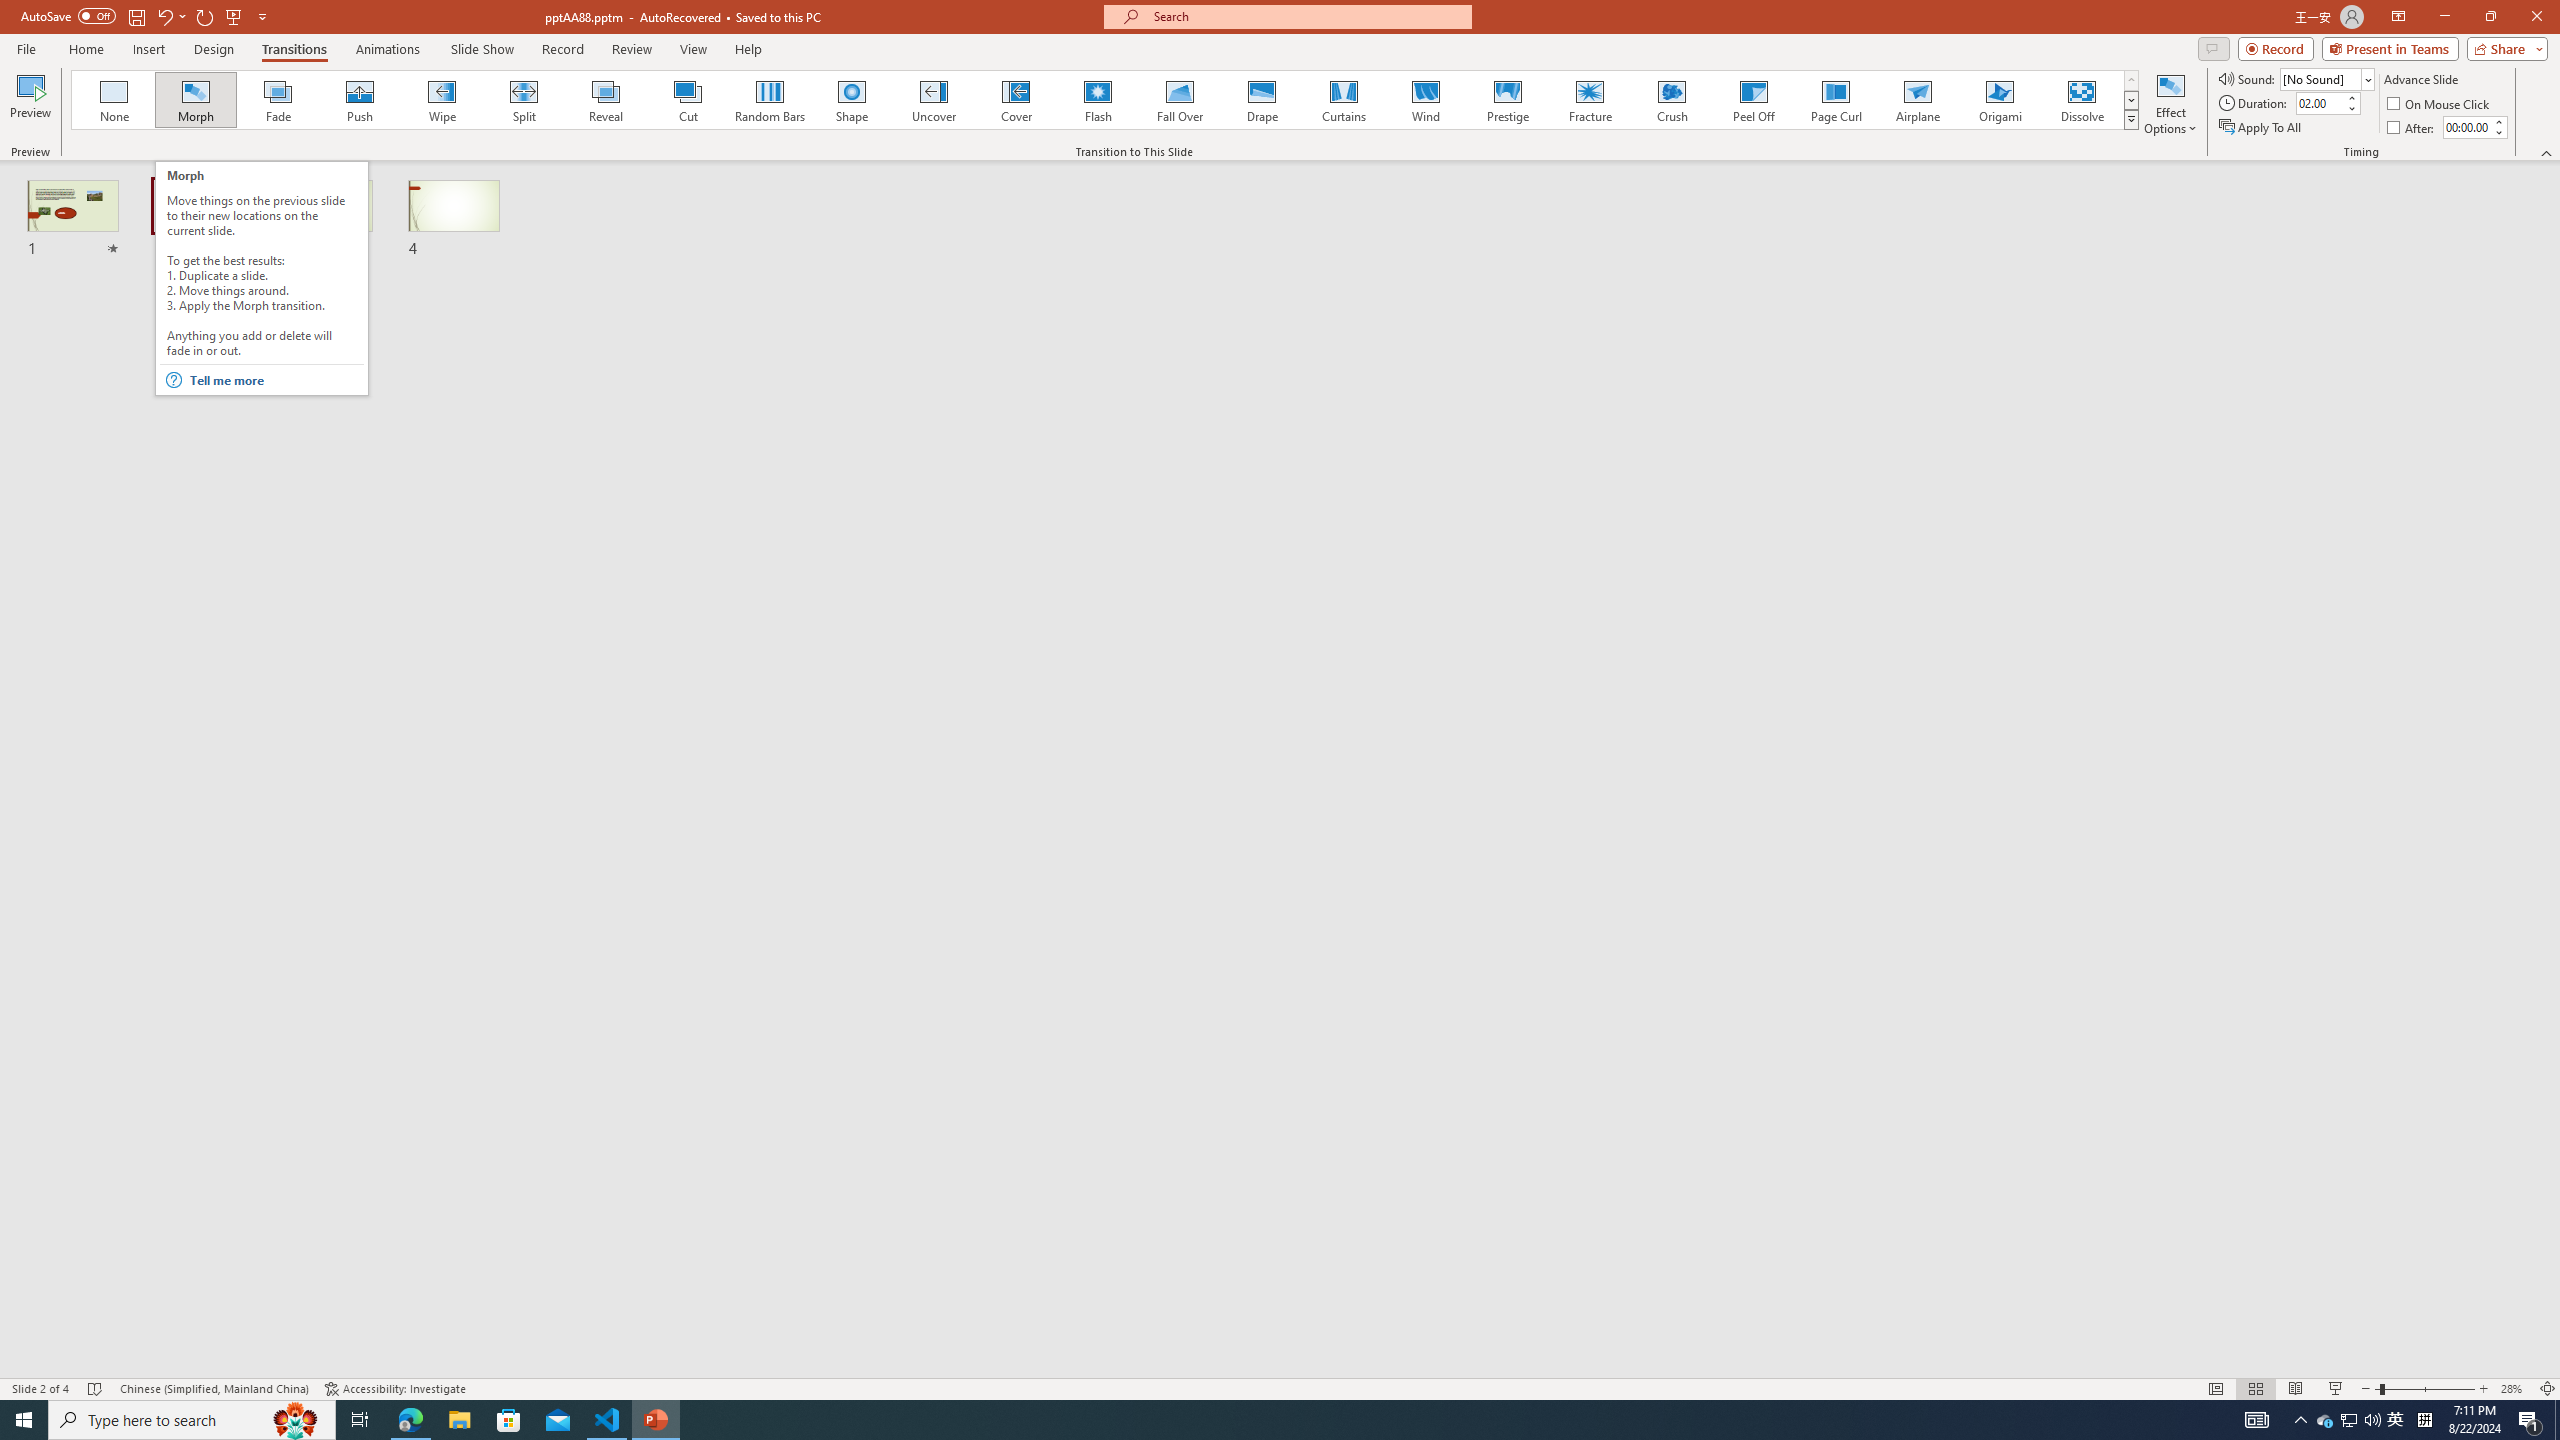 This screenshot has height=1440, width=2560. What do you see at coordinates (1507, 100) in the screenshot?
I see `Prestige` at bounding box center [1507, 100].